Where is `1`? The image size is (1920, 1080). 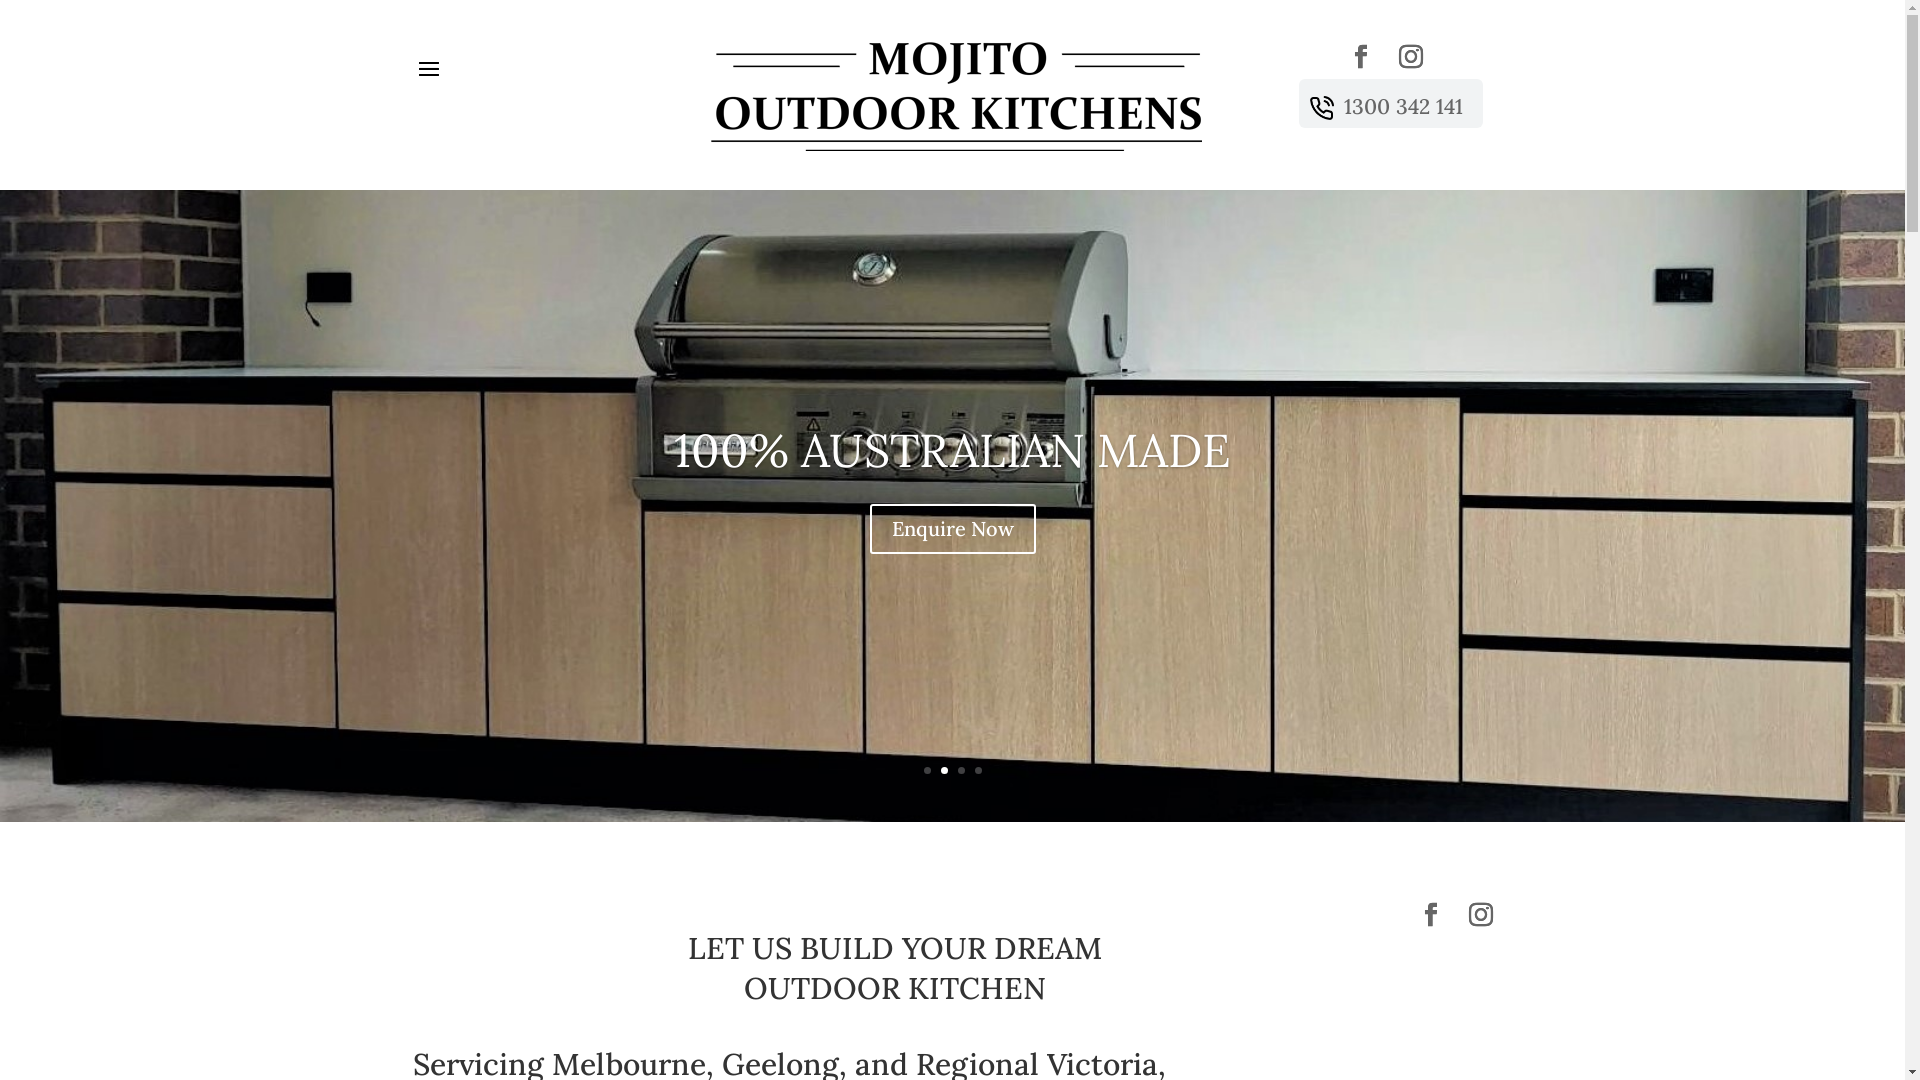
1 is located at coordinates (928, 770).